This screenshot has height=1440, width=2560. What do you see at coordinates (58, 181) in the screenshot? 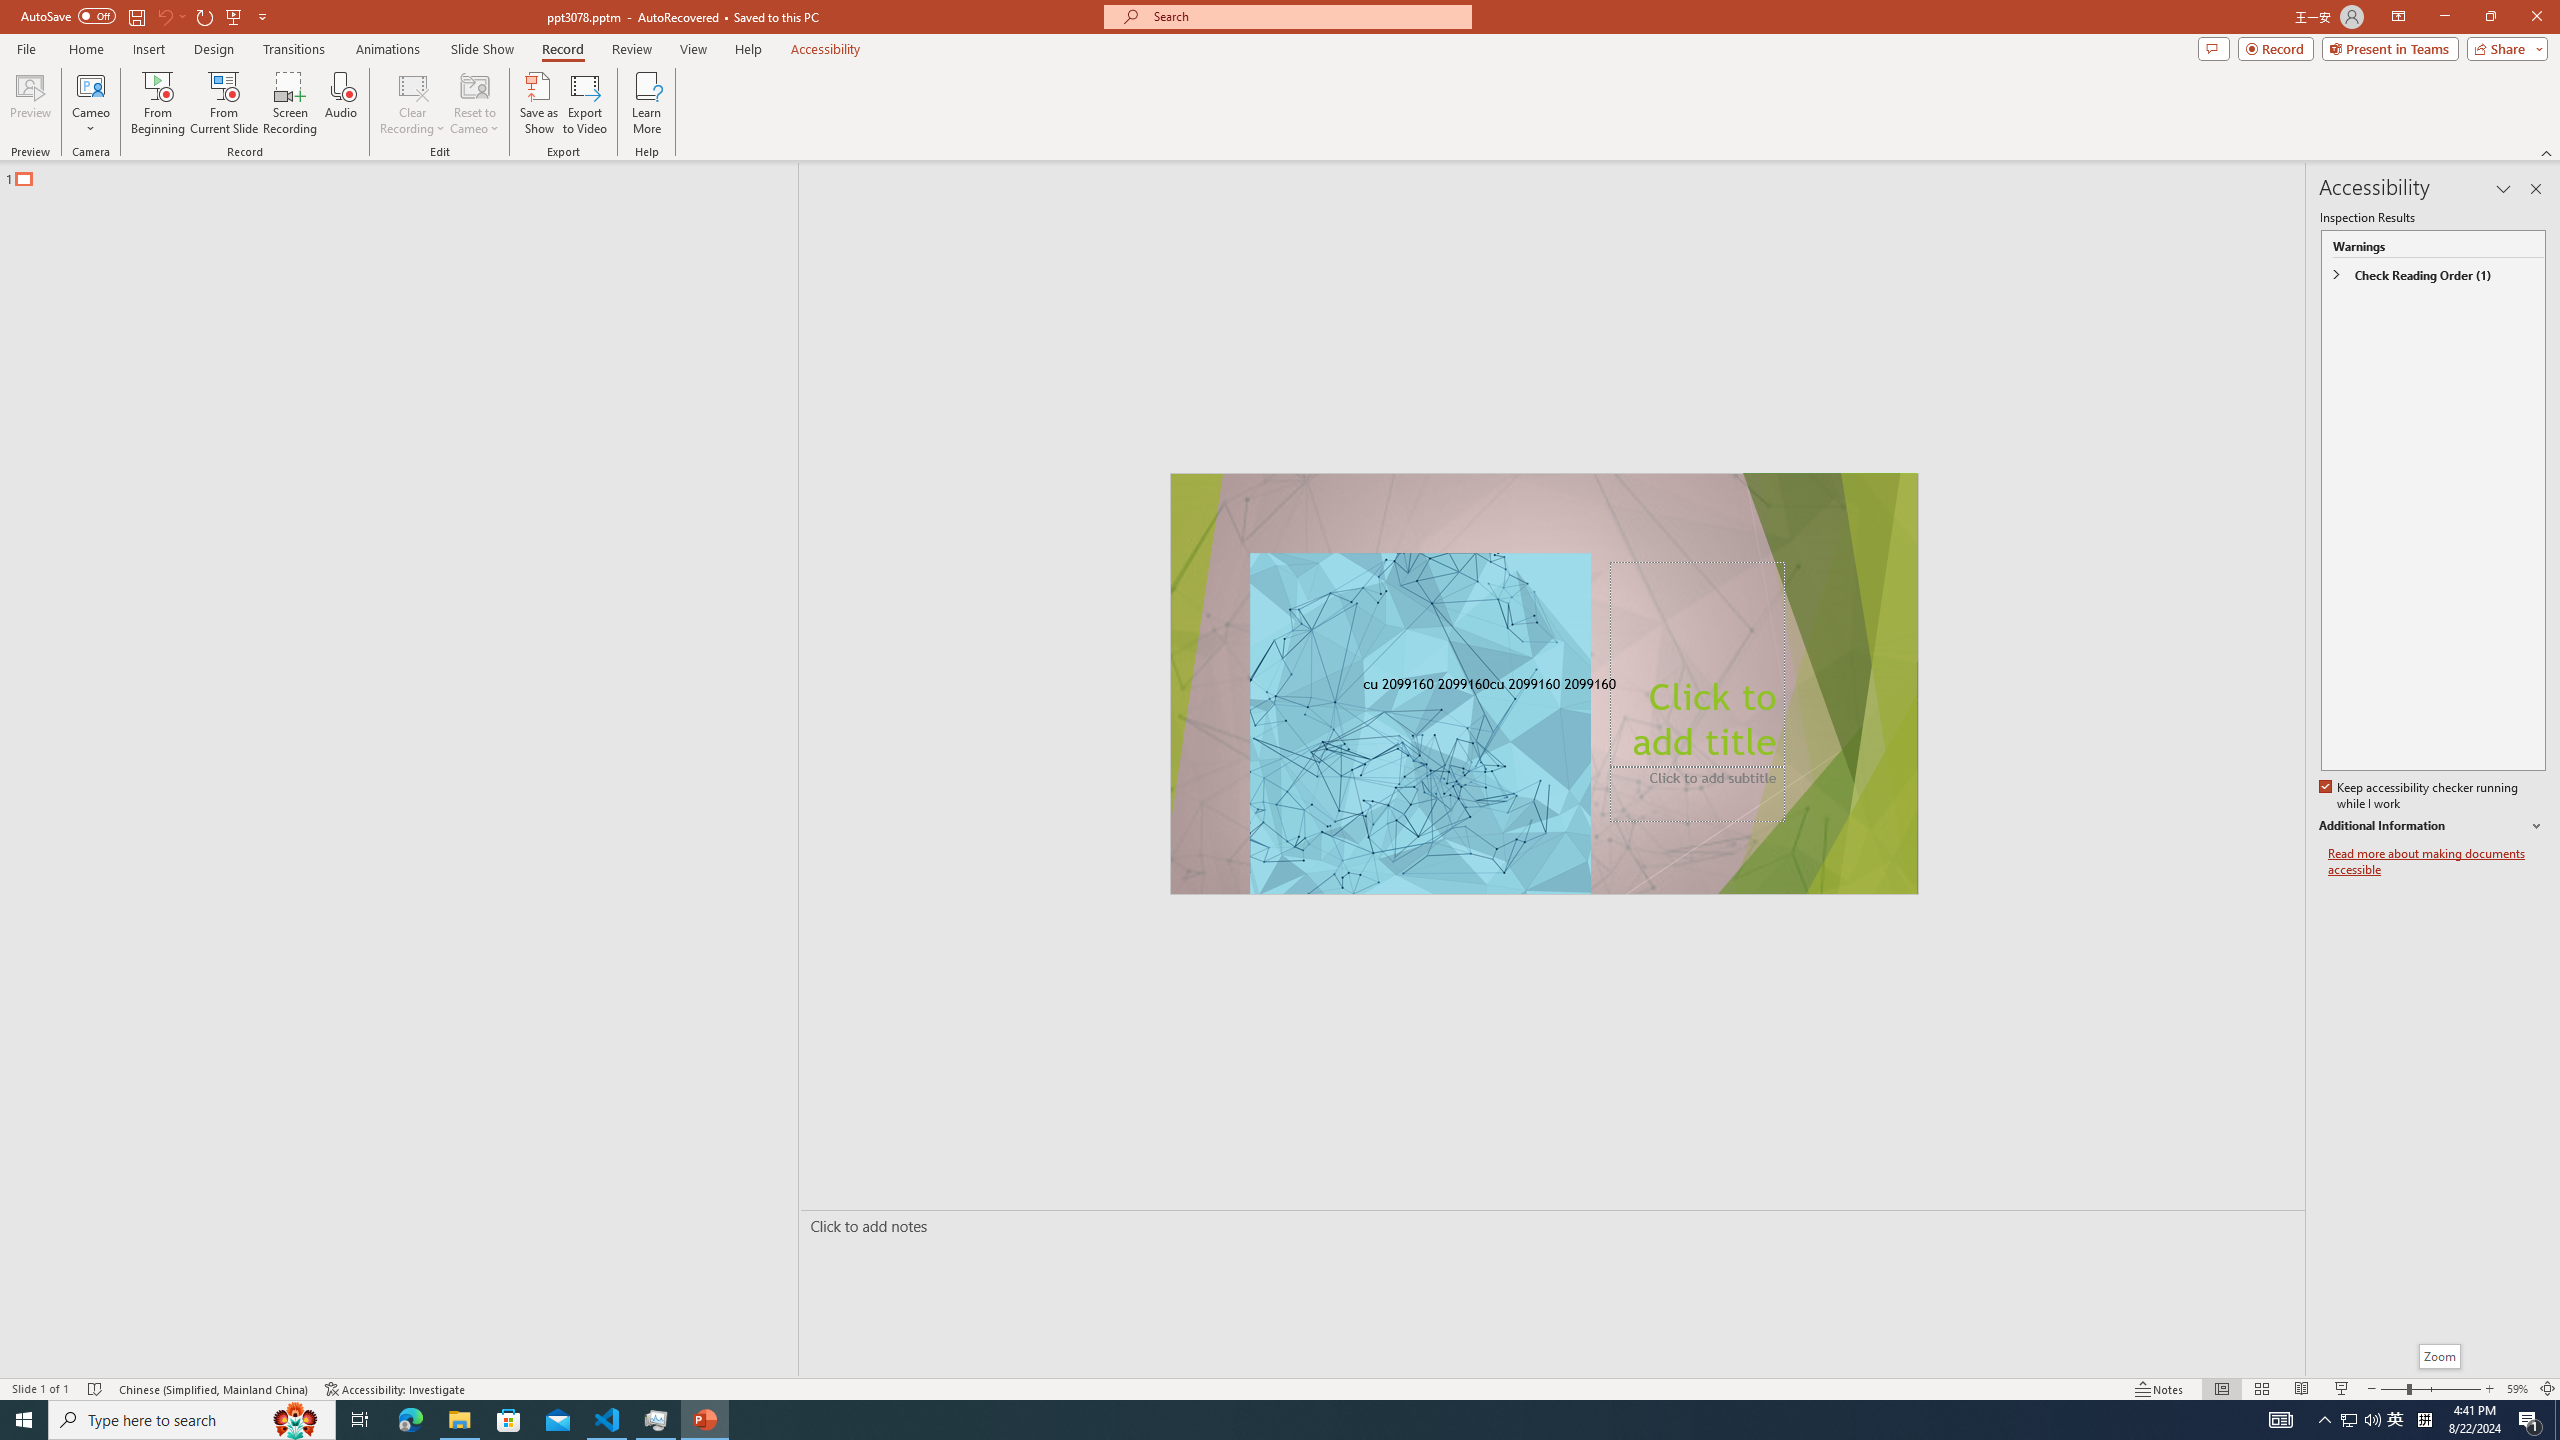
I see `Notion` at bounding box center [58, 181].